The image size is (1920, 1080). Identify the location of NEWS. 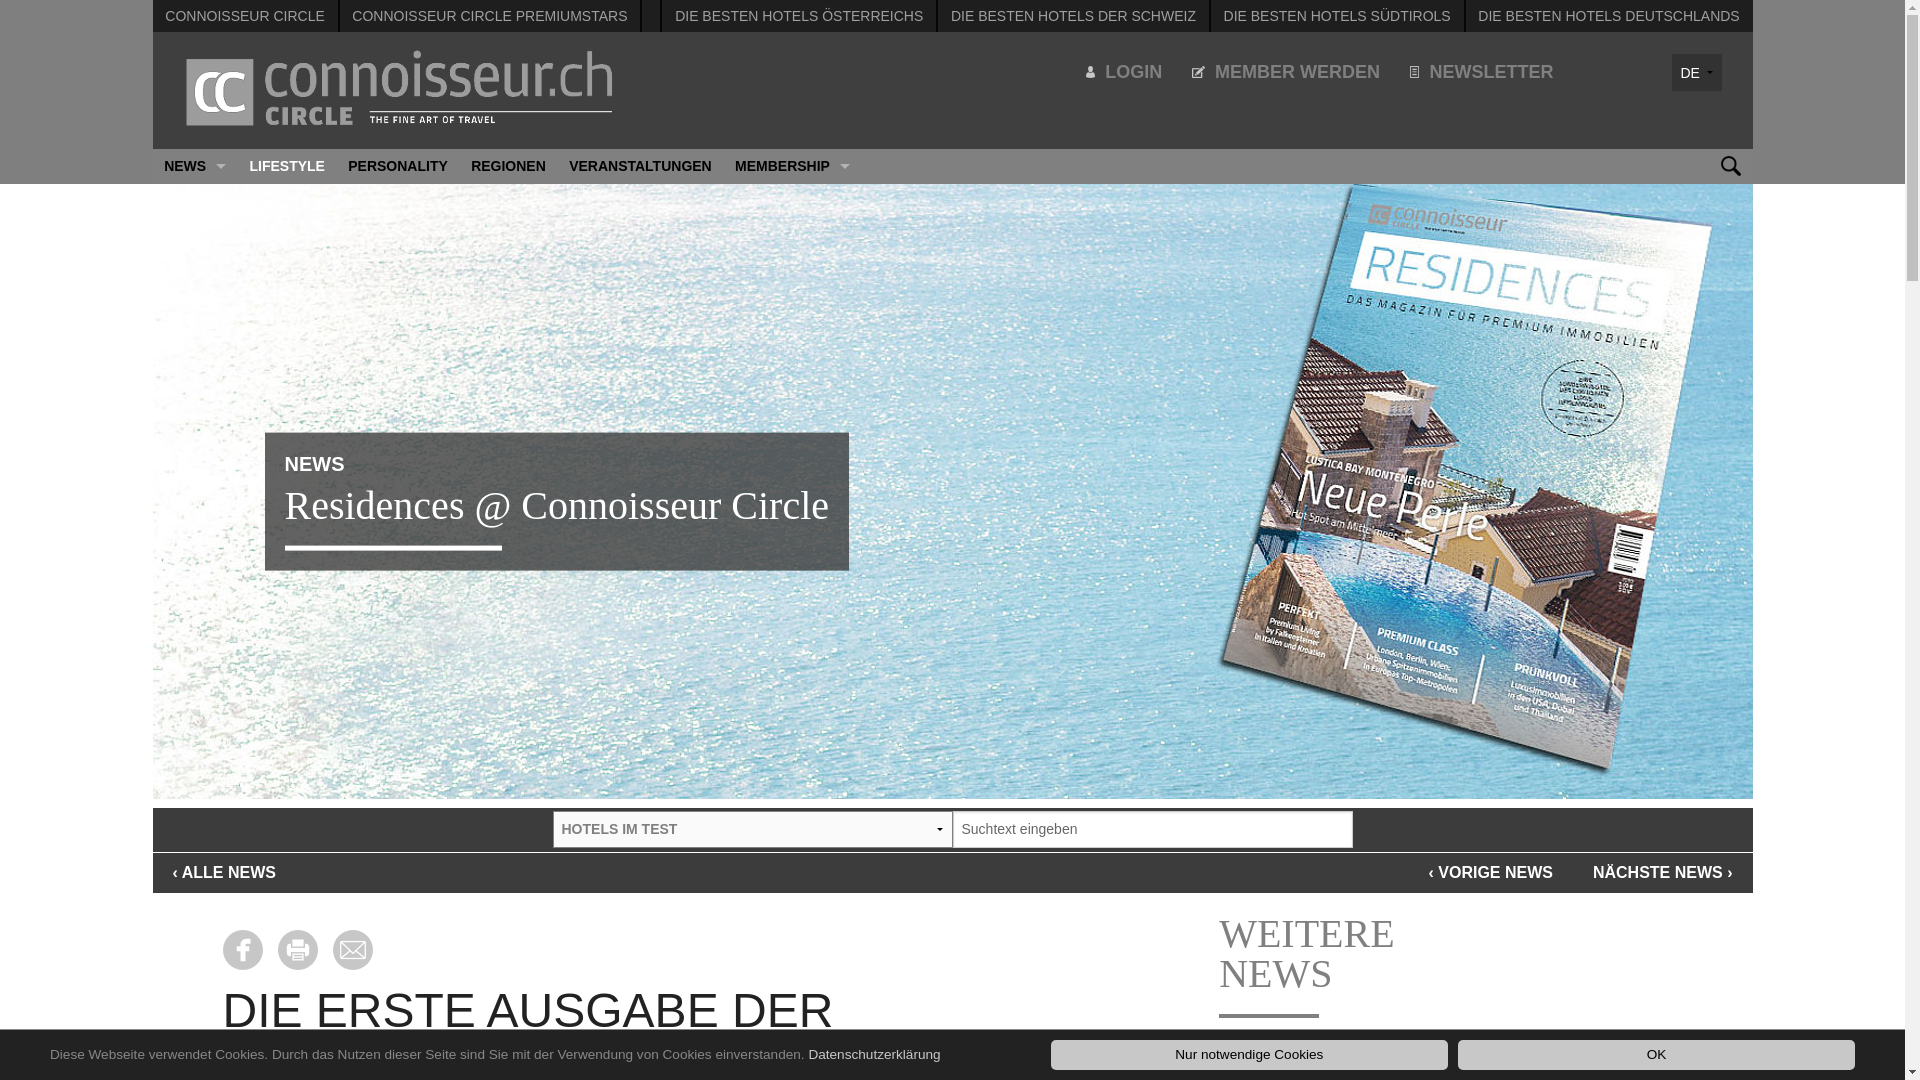
(194, 166).